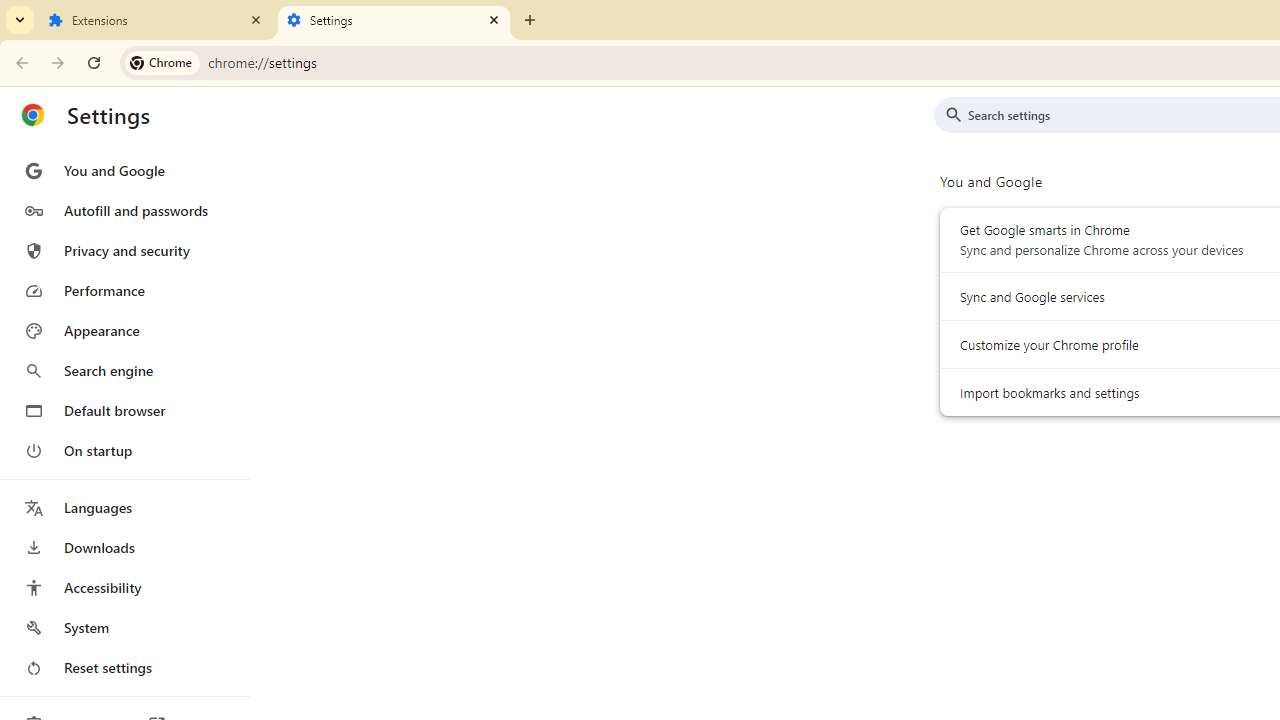 The width and height of the screenshot is (1280, 720). I want to click on Reset settings, so click(124, 668).